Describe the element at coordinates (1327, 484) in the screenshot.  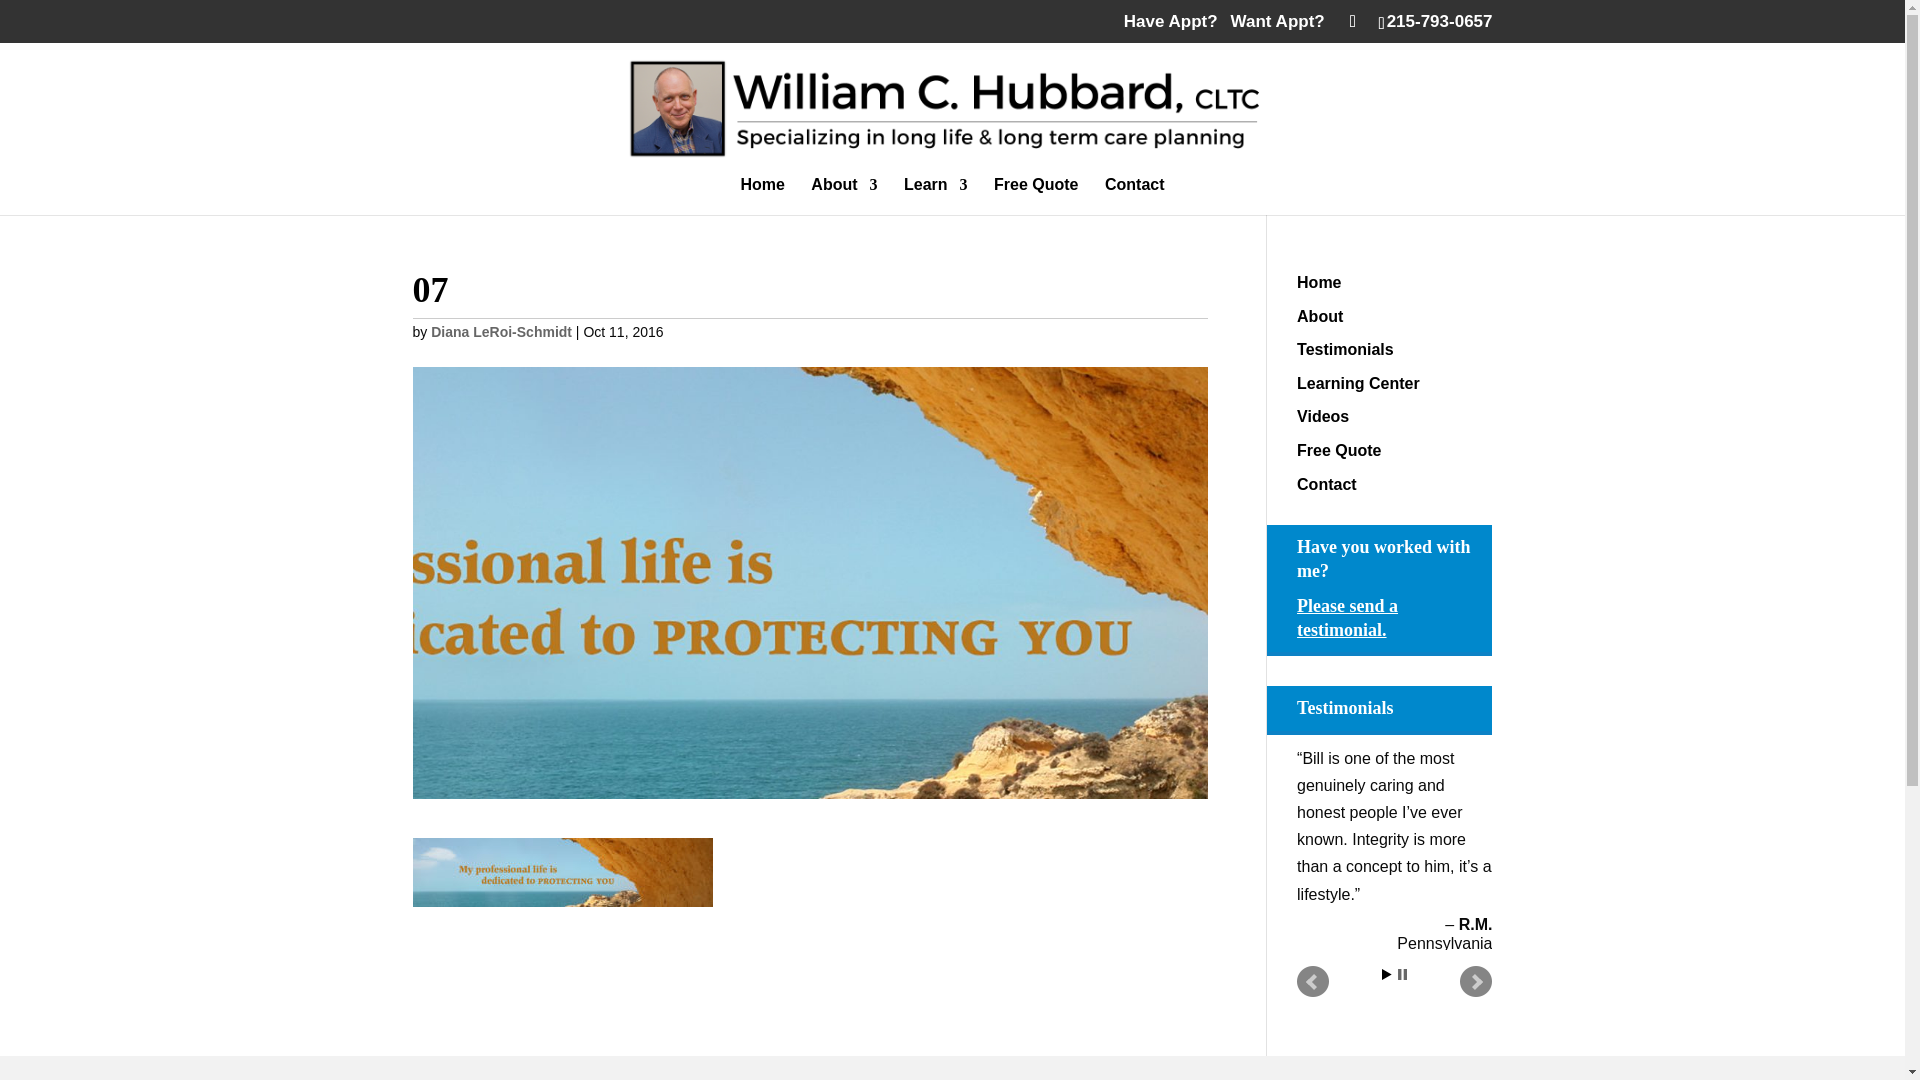
I see `Contact` at that location.